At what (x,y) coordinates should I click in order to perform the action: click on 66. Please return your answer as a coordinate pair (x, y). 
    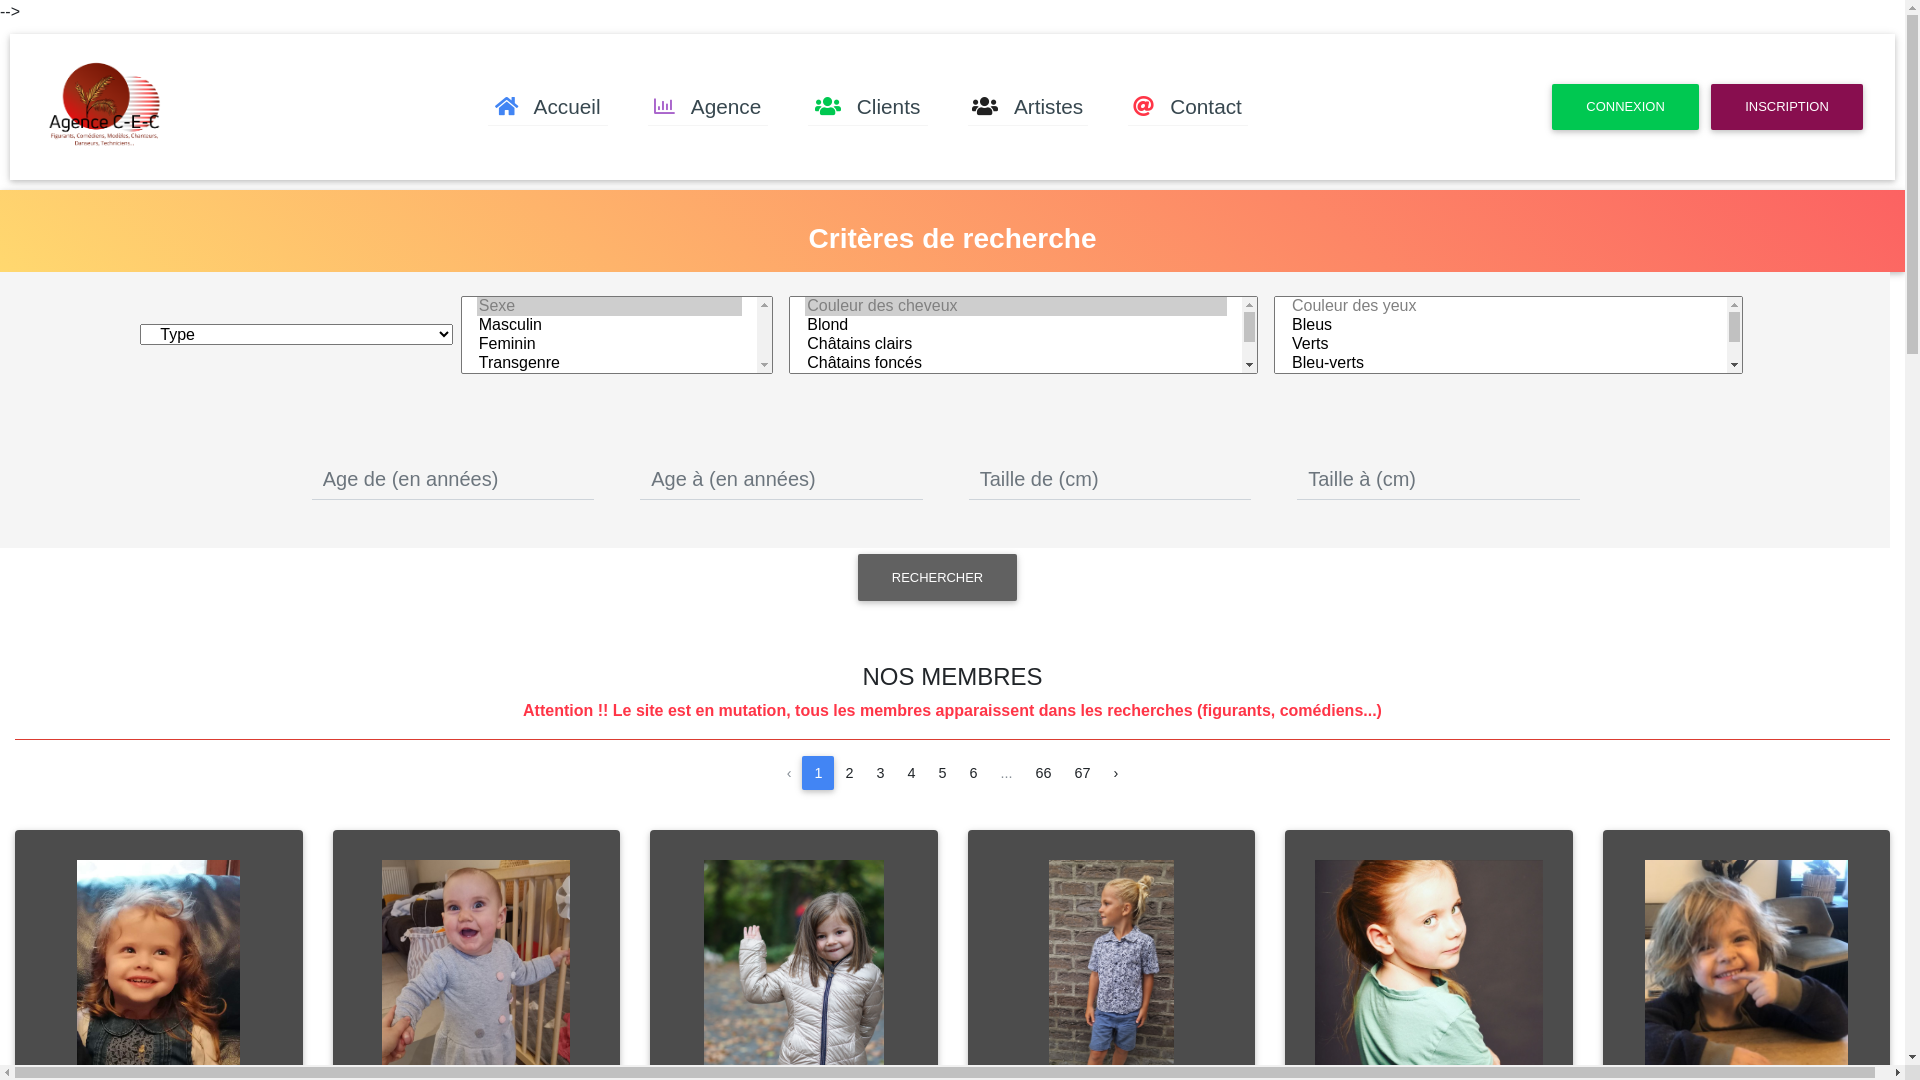
    Looking at the image, I should click on (1044, 773).